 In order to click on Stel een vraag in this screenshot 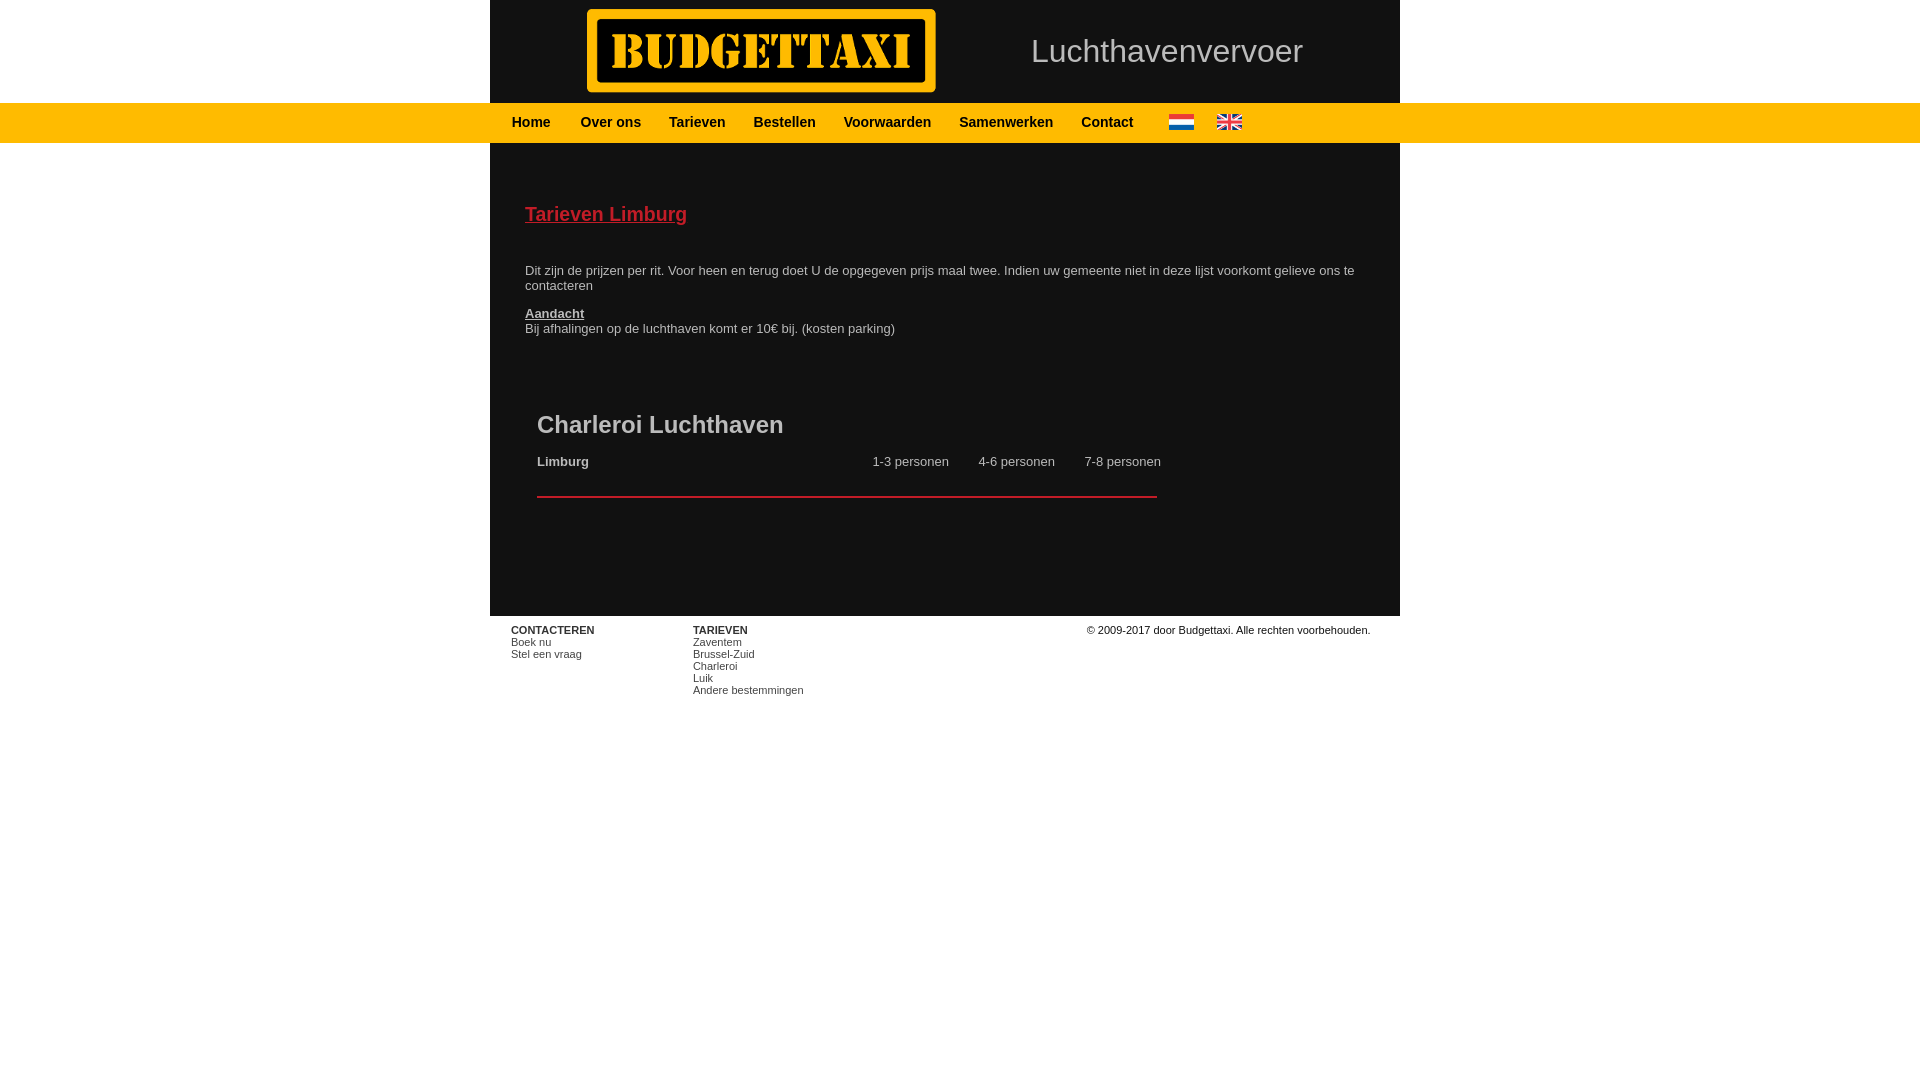, I will do `click(546, 654)`.